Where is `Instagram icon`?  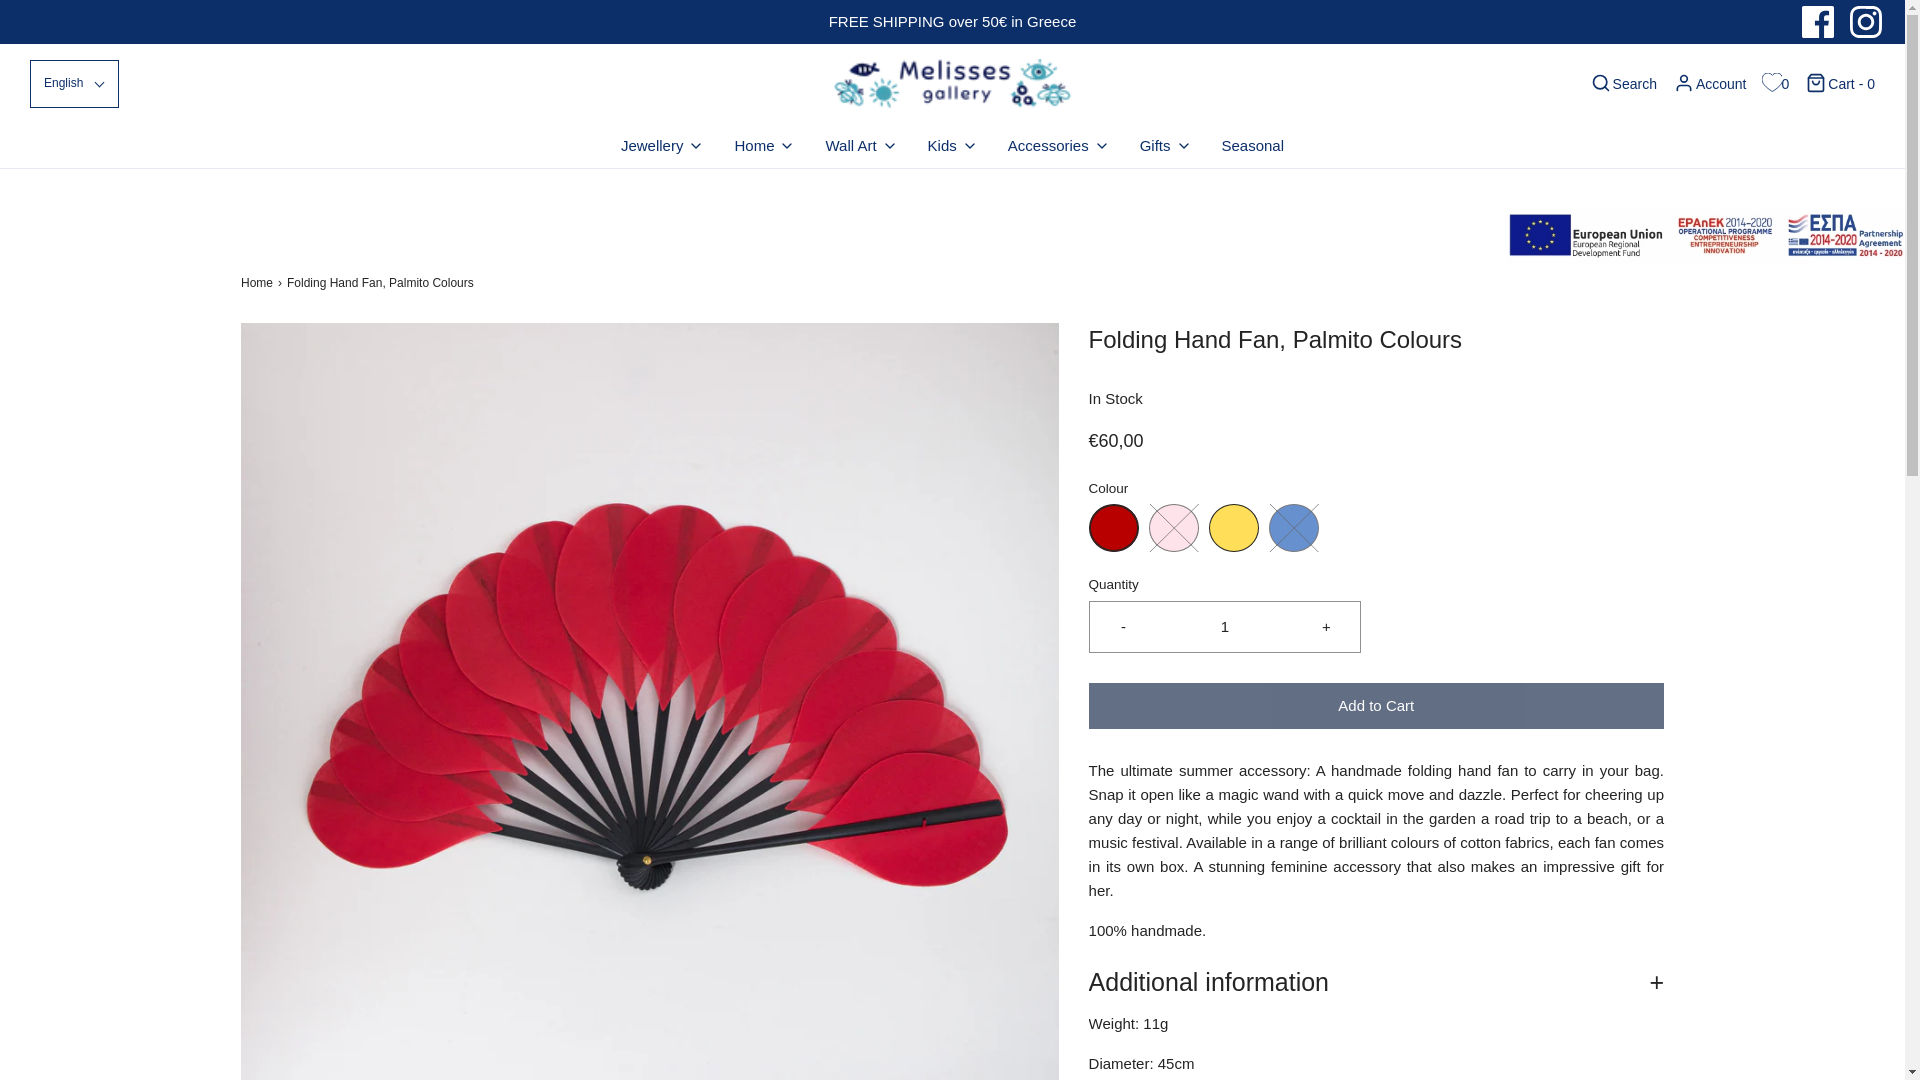 Instagram icon is located at coordinates (1866, 22).